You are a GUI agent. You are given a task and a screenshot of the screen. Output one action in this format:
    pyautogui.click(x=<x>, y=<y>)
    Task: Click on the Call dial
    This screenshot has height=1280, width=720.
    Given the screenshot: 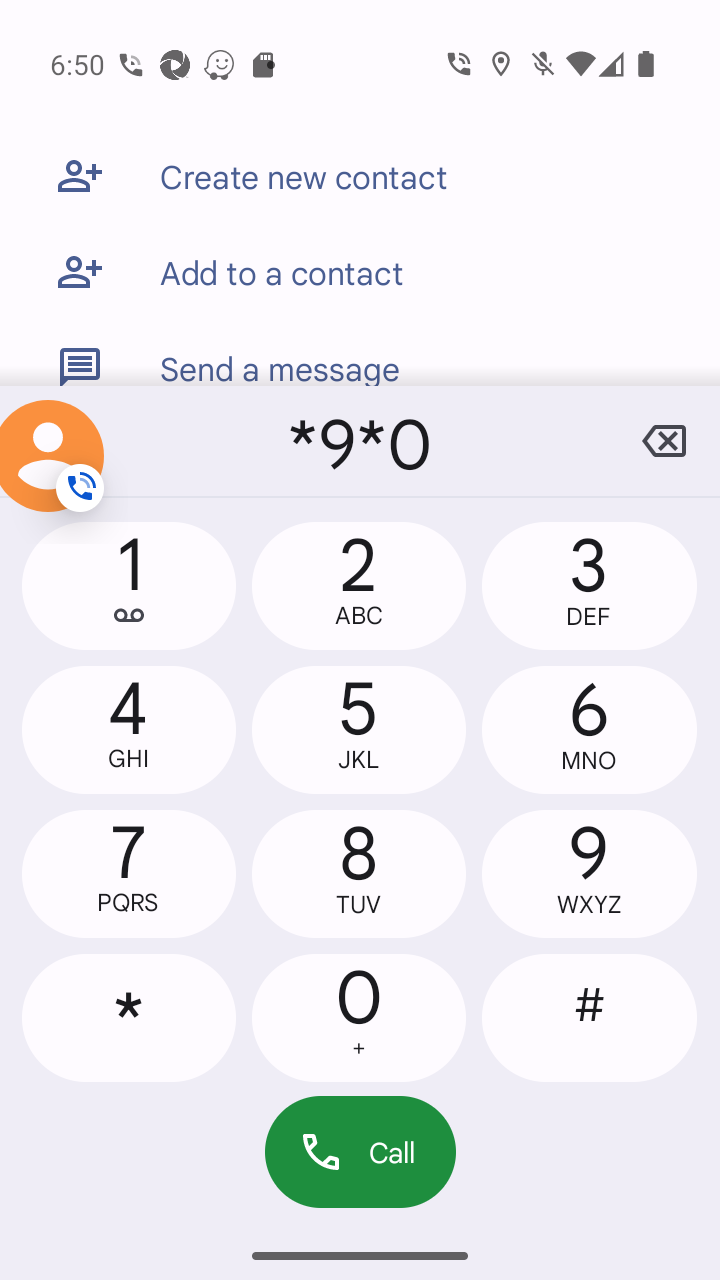 What is the action you would take?
    pyautogui.click(x=360, y=1152)
    